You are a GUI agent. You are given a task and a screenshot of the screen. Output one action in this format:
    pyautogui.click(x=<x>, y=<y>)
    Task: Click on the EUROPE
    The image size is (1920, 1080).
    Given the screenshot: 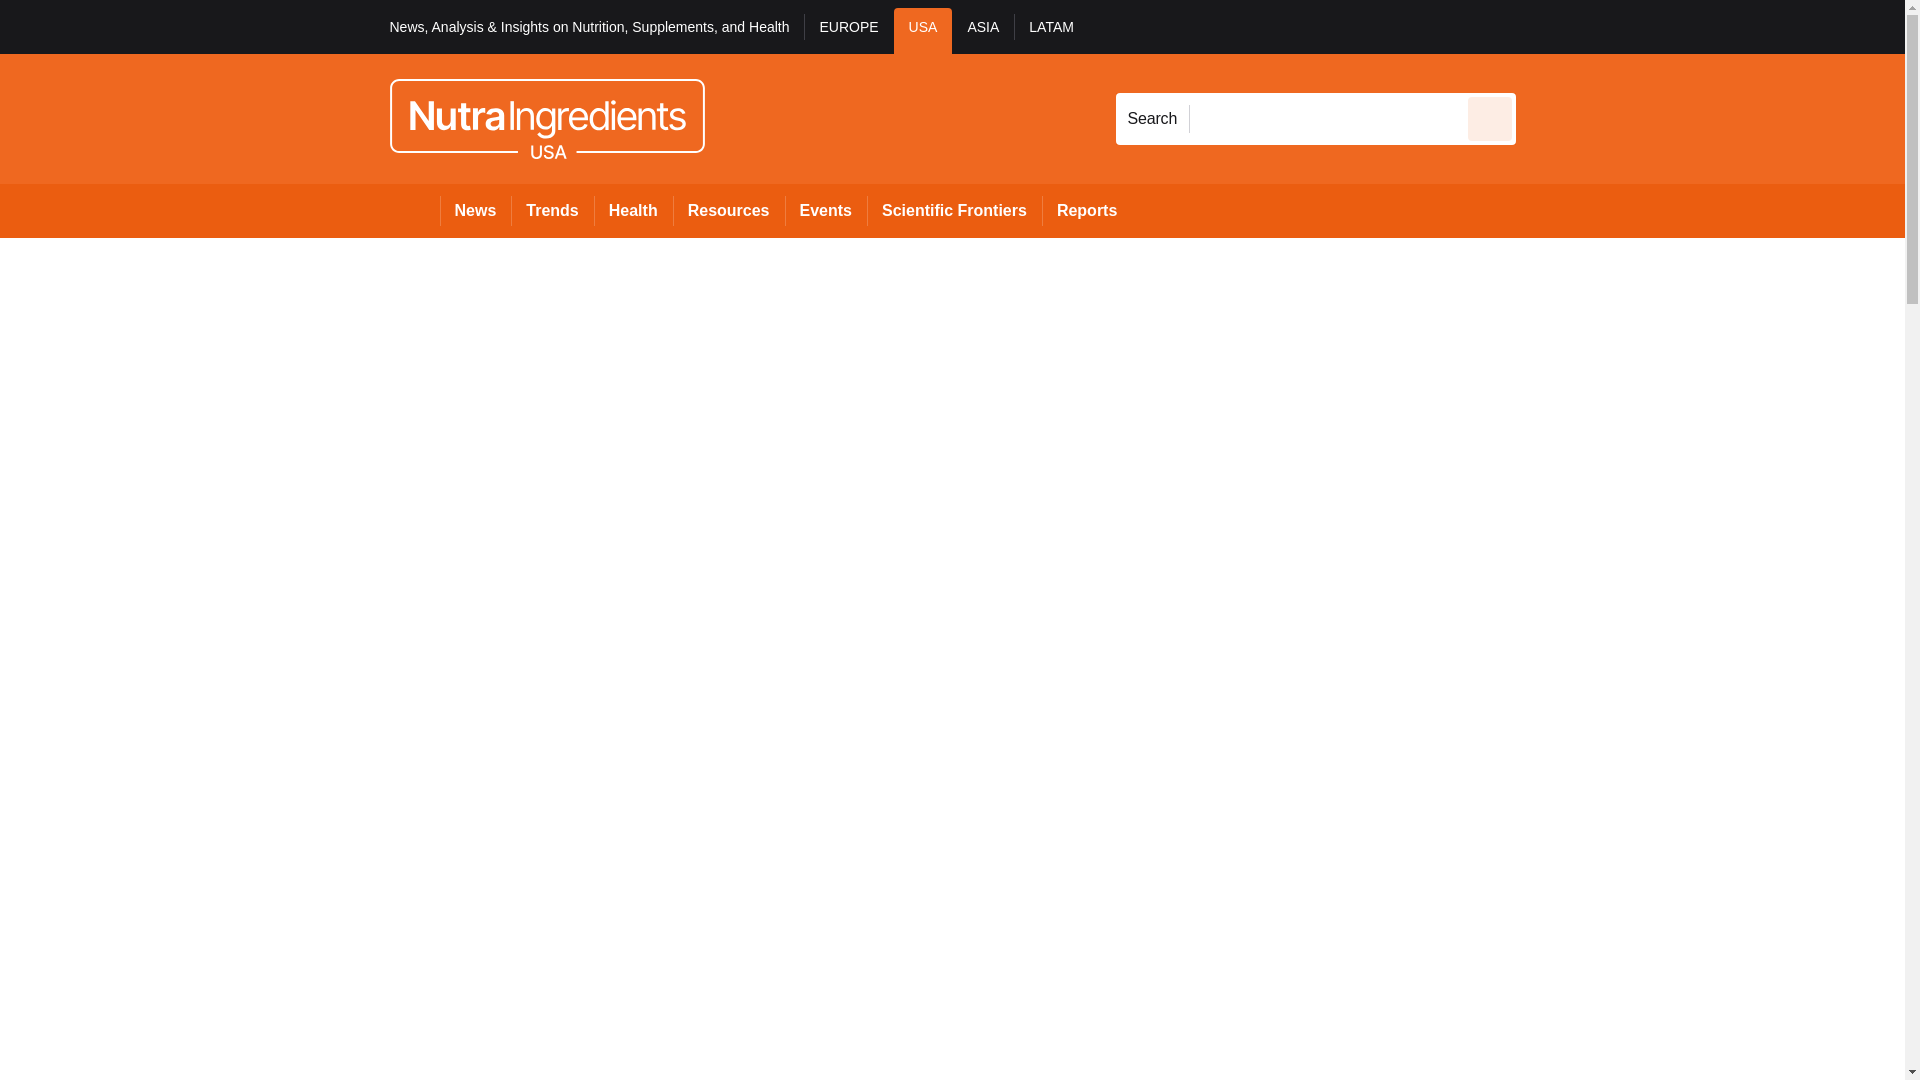 What is the action you would take?
    pyautogui.click(x=848, y=30)
    